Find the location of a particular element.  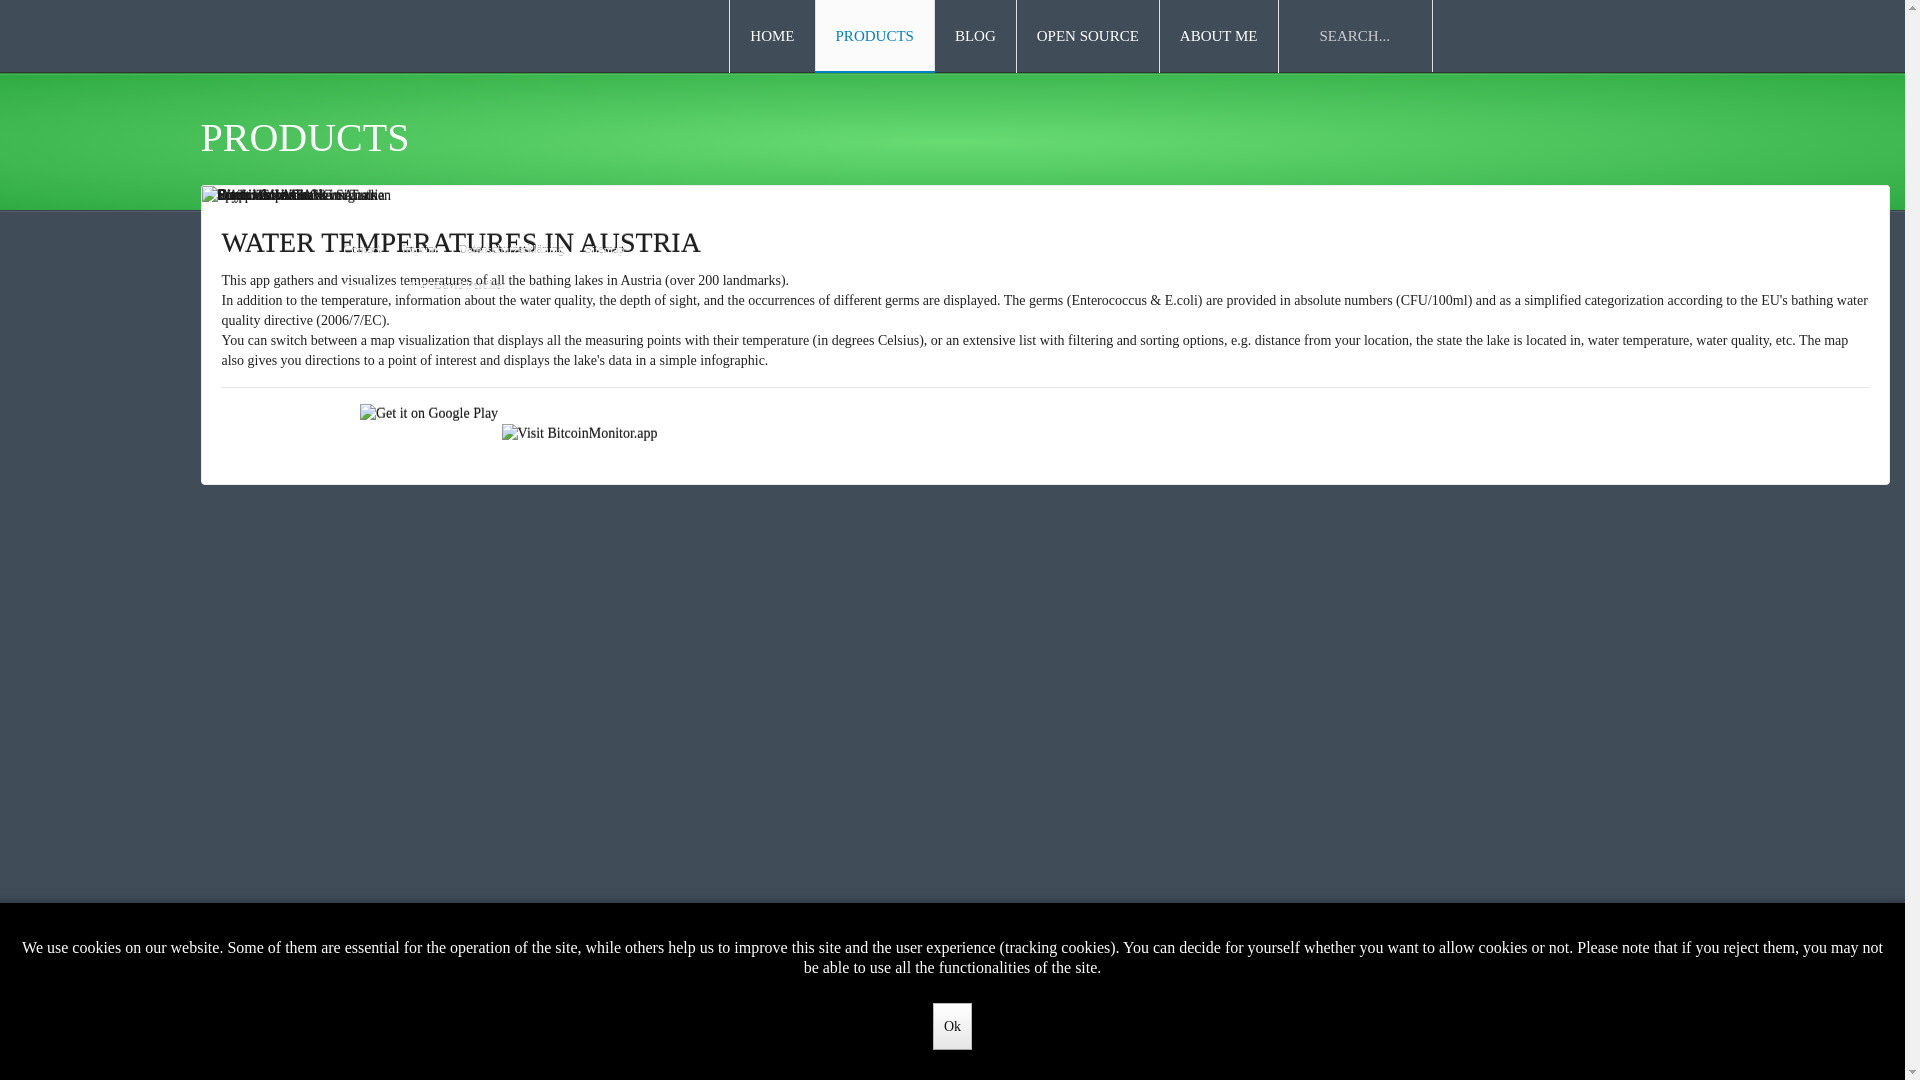

Get it on Google Play is located at coordinates (428, 354).